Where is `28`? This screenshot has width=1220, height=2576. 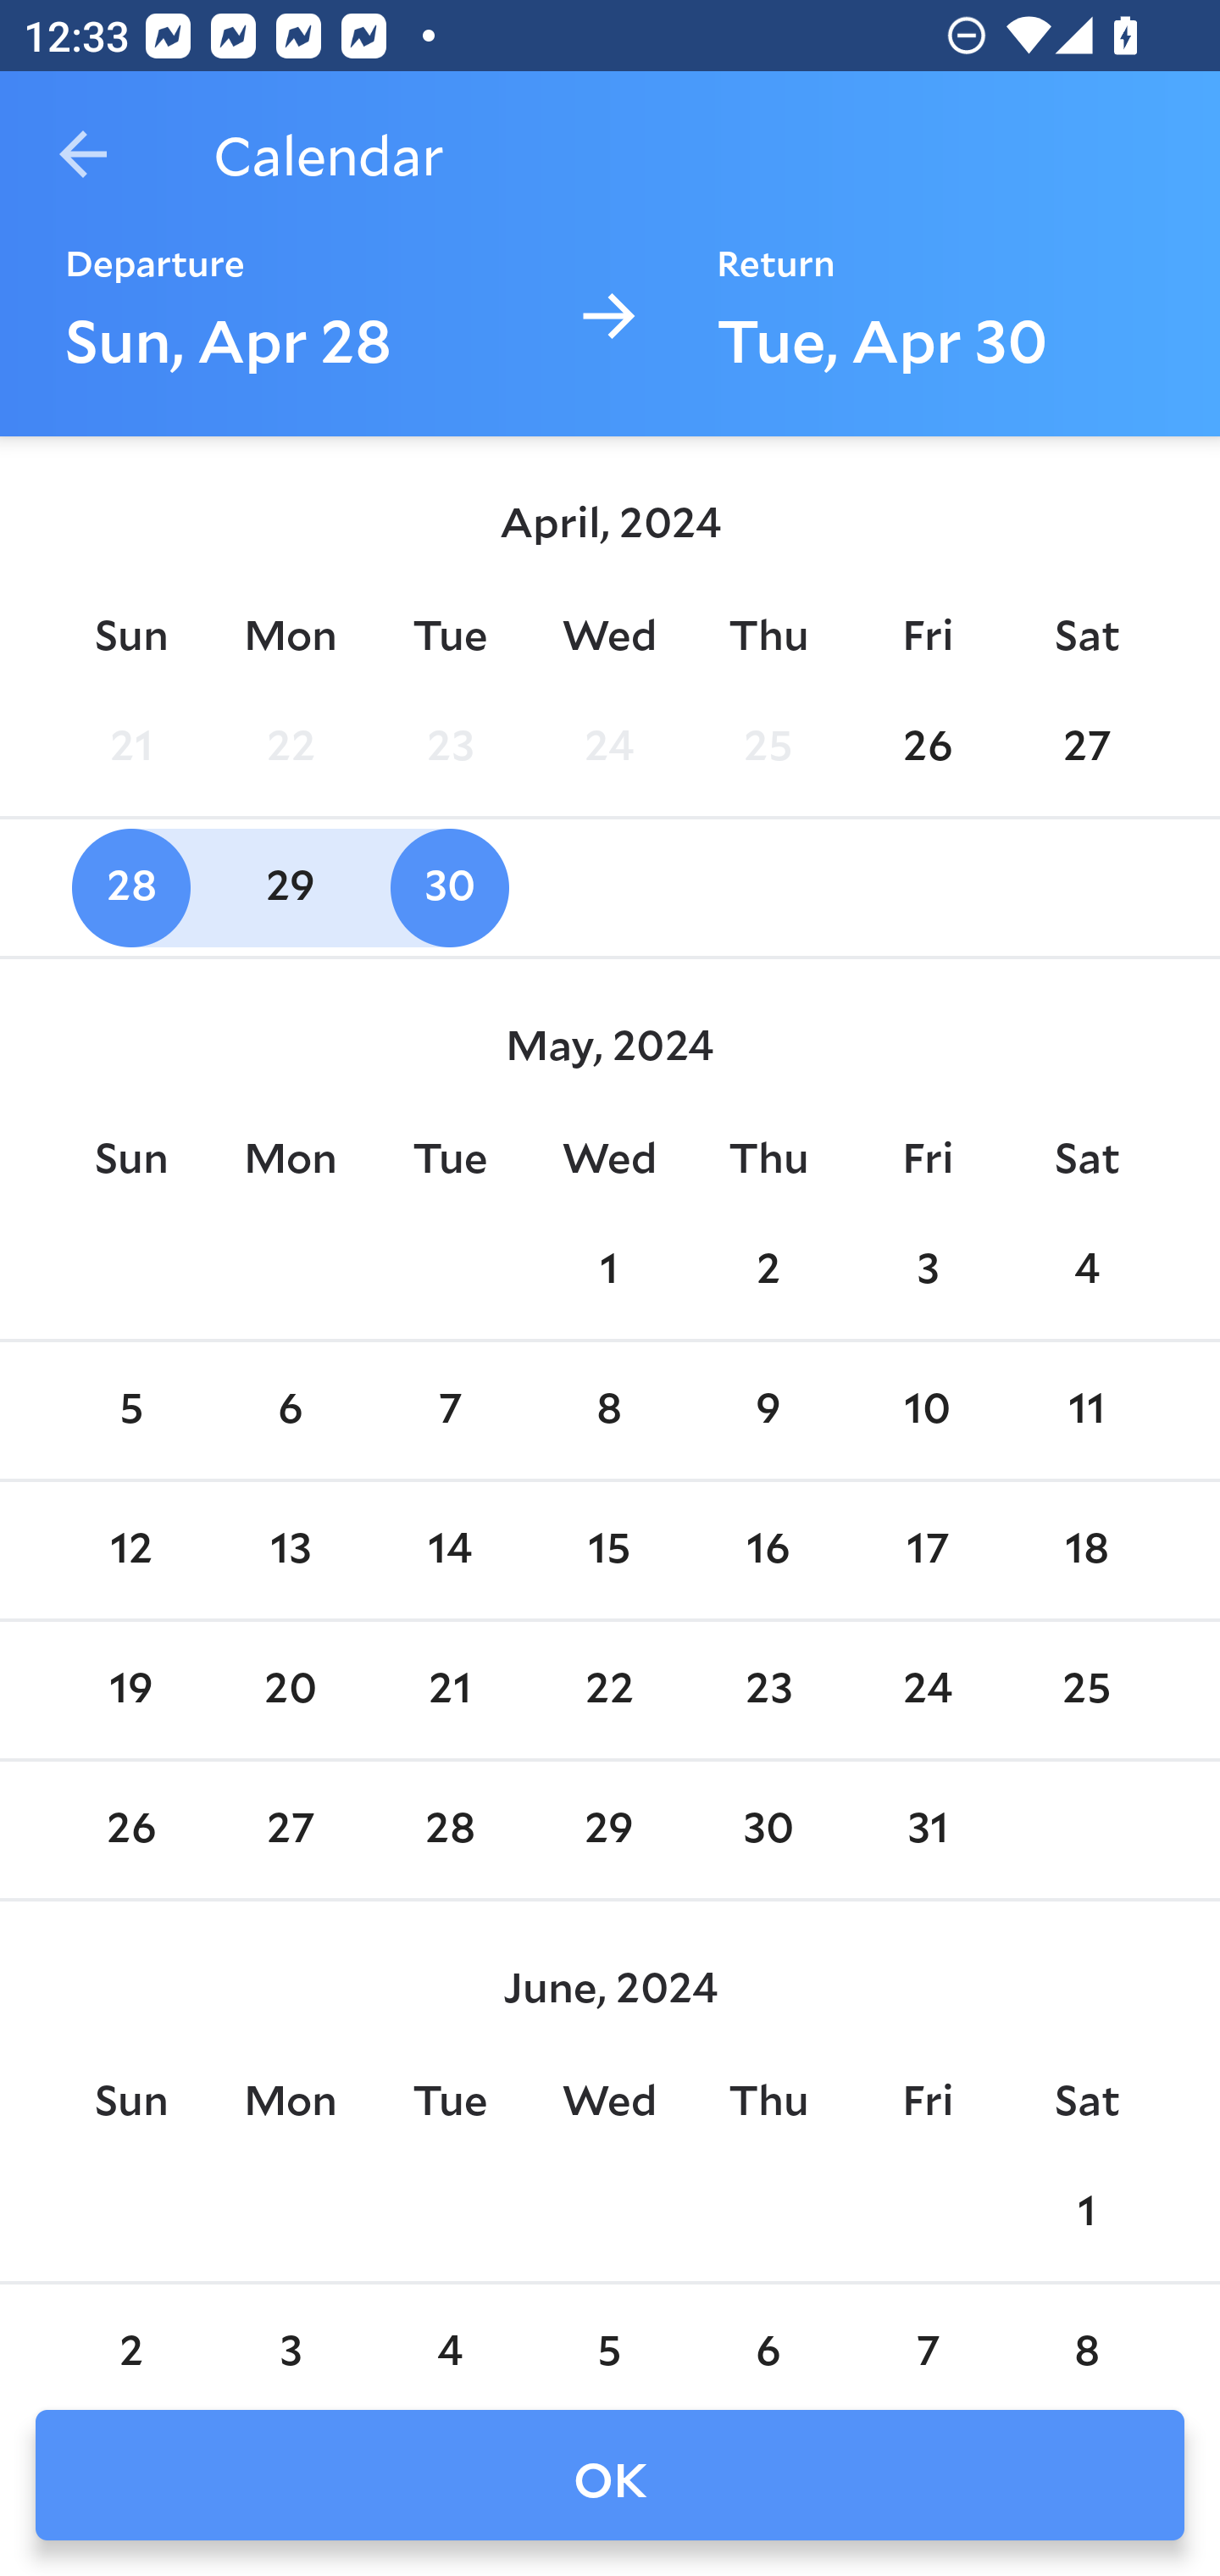 28 is located at coordinates (449, 1831).